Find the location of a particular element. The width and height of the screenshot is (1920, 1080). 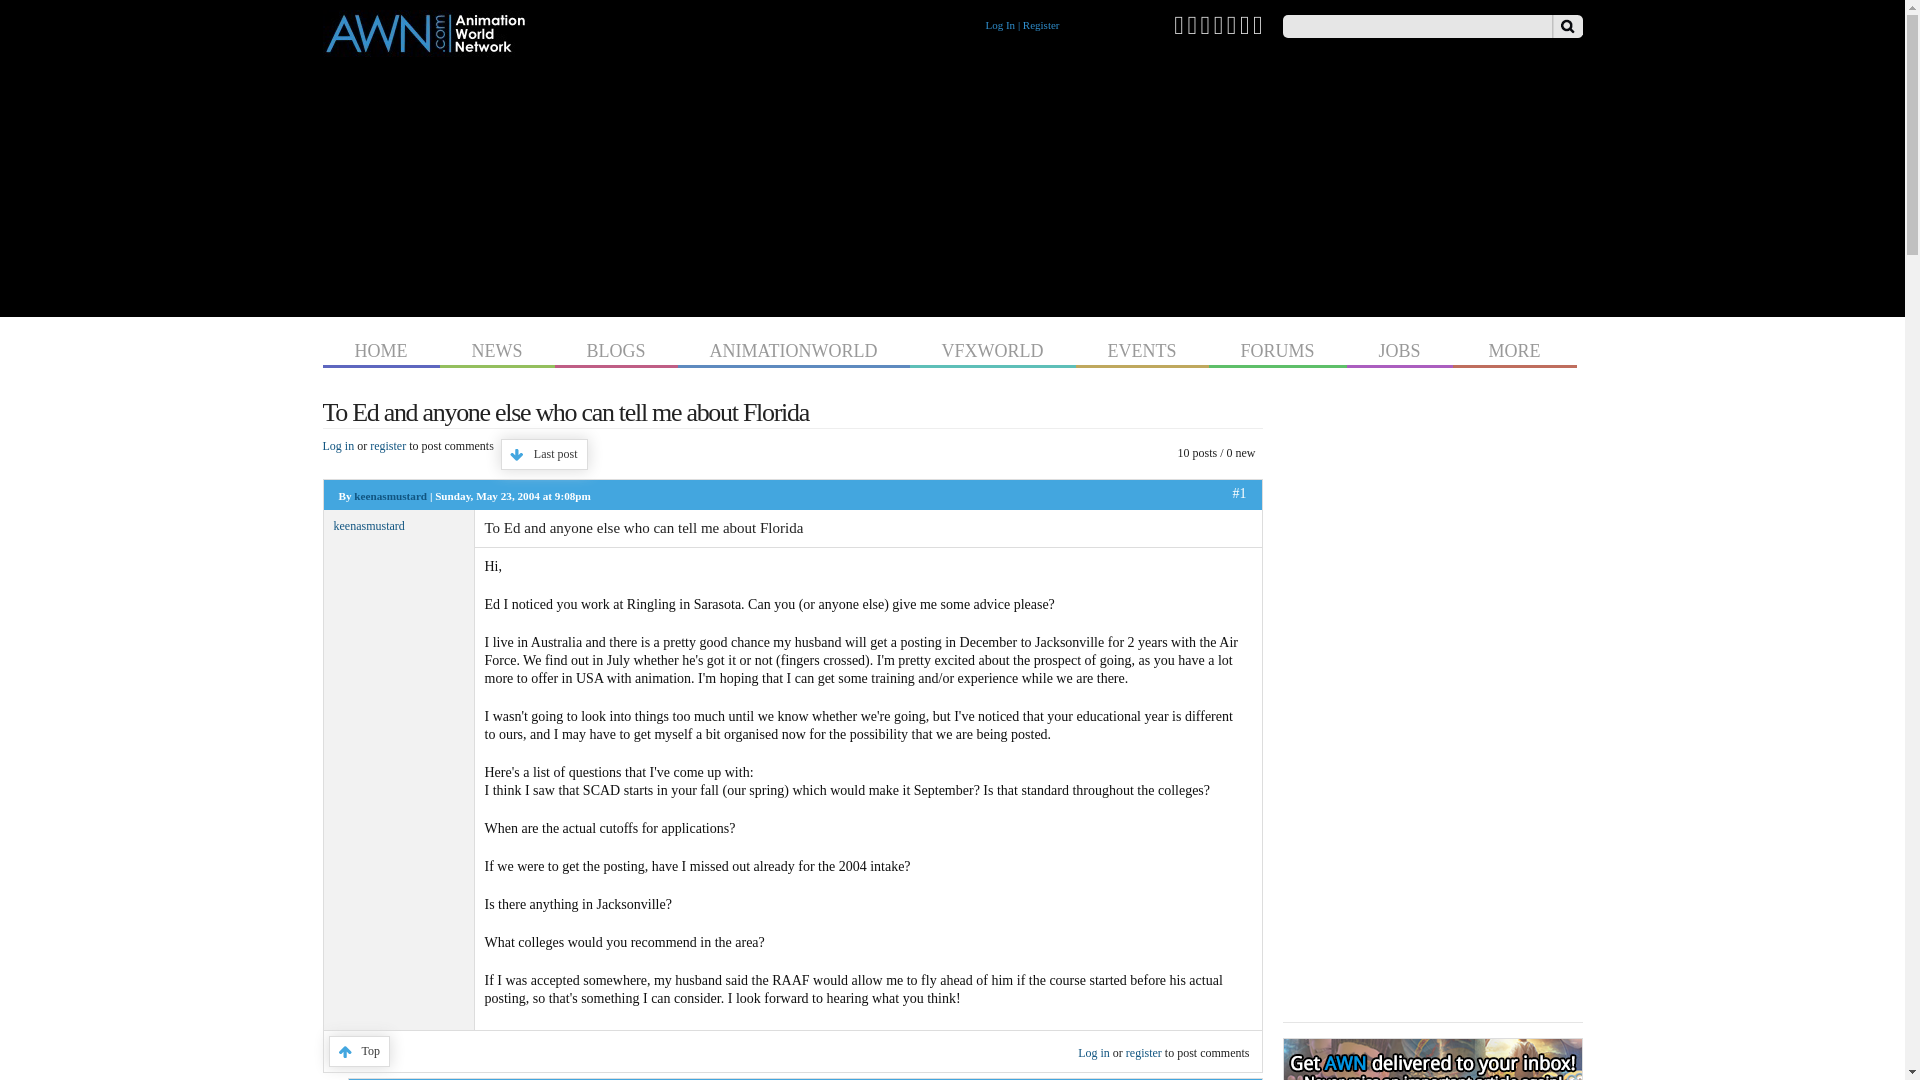

keenasmustard is located at coordinates (390, 496).